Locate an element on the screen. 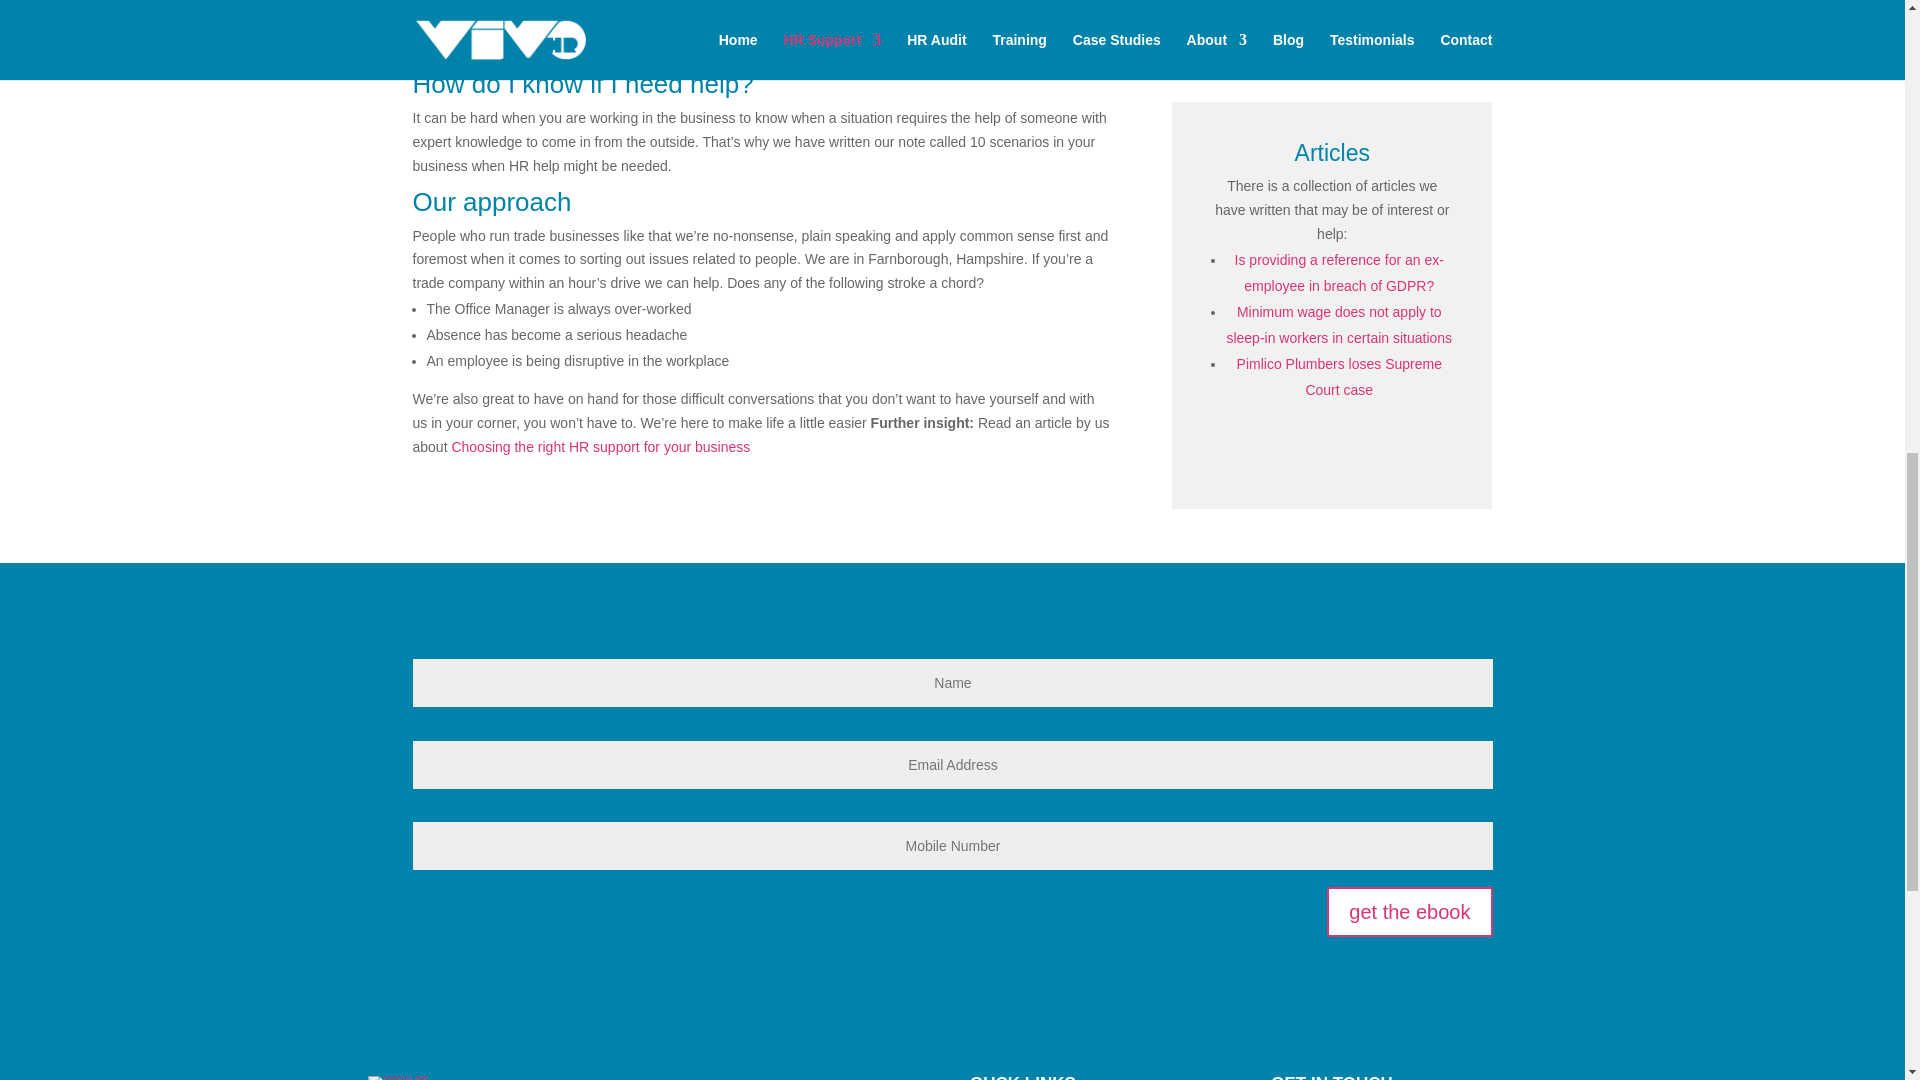 The image size is (1920, 1080). get the ebook is located at coordinates (1408, 912).